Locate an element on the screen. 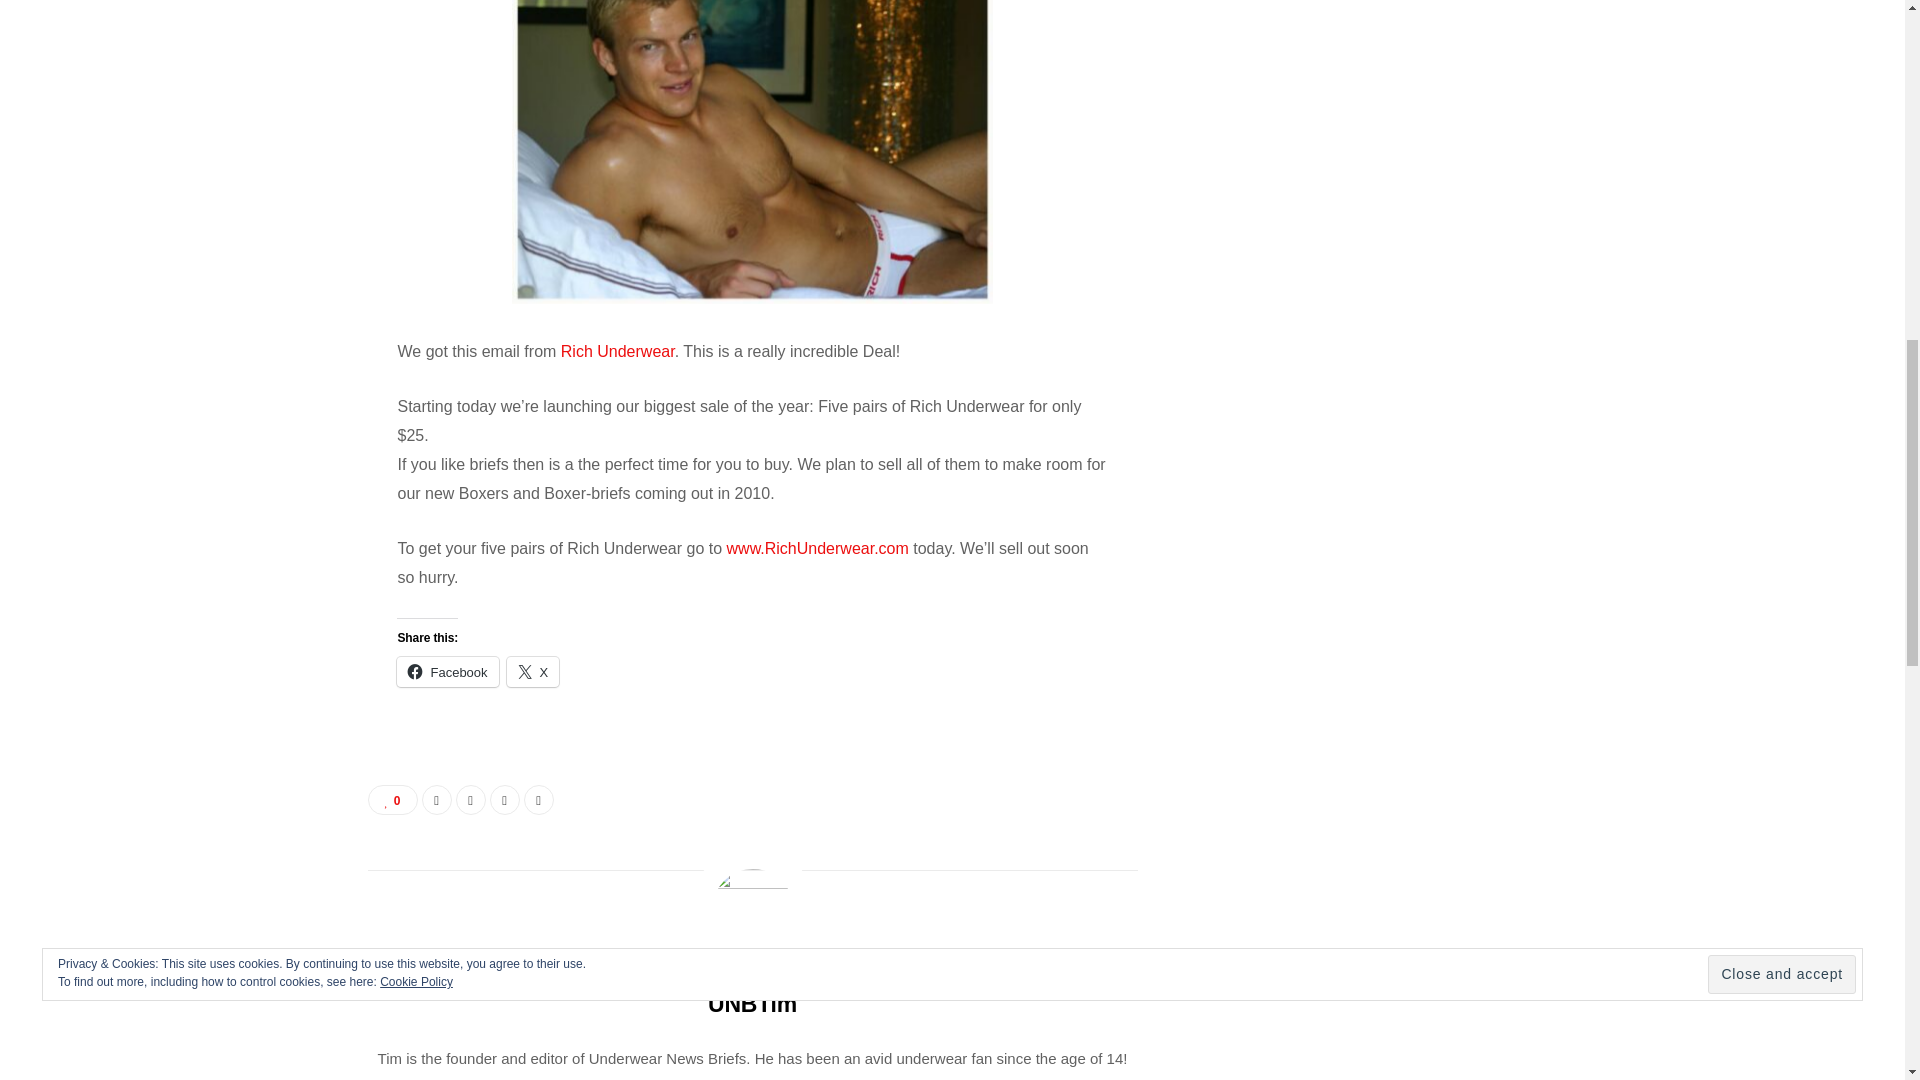 The image size is (1920, 1080). Click to share on Facebook is located at coordinates (447, 671).